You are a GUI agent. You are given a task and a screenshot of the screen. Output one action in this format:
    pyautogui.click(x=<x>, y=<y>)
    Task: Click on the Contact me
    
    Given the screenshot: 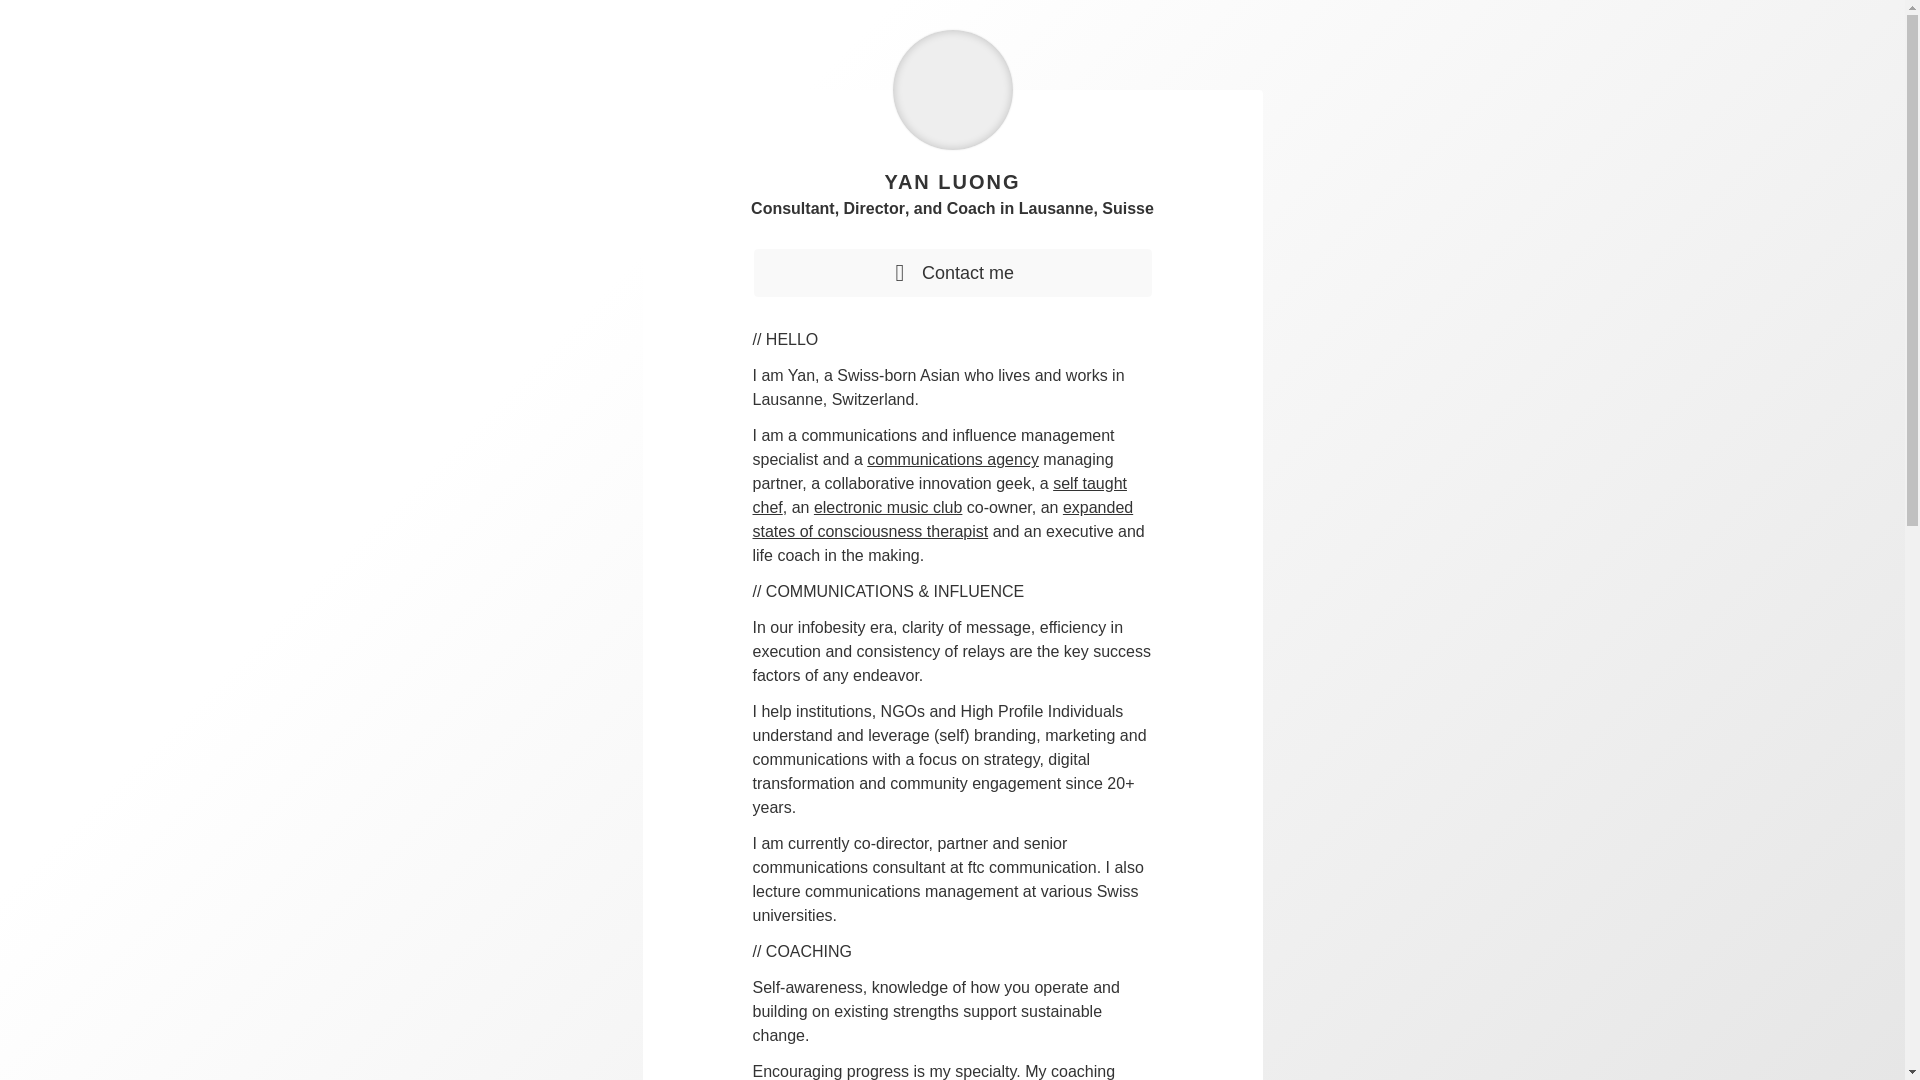 What is the action you would take?
    pyautogui.click(x=952, y=273)
    